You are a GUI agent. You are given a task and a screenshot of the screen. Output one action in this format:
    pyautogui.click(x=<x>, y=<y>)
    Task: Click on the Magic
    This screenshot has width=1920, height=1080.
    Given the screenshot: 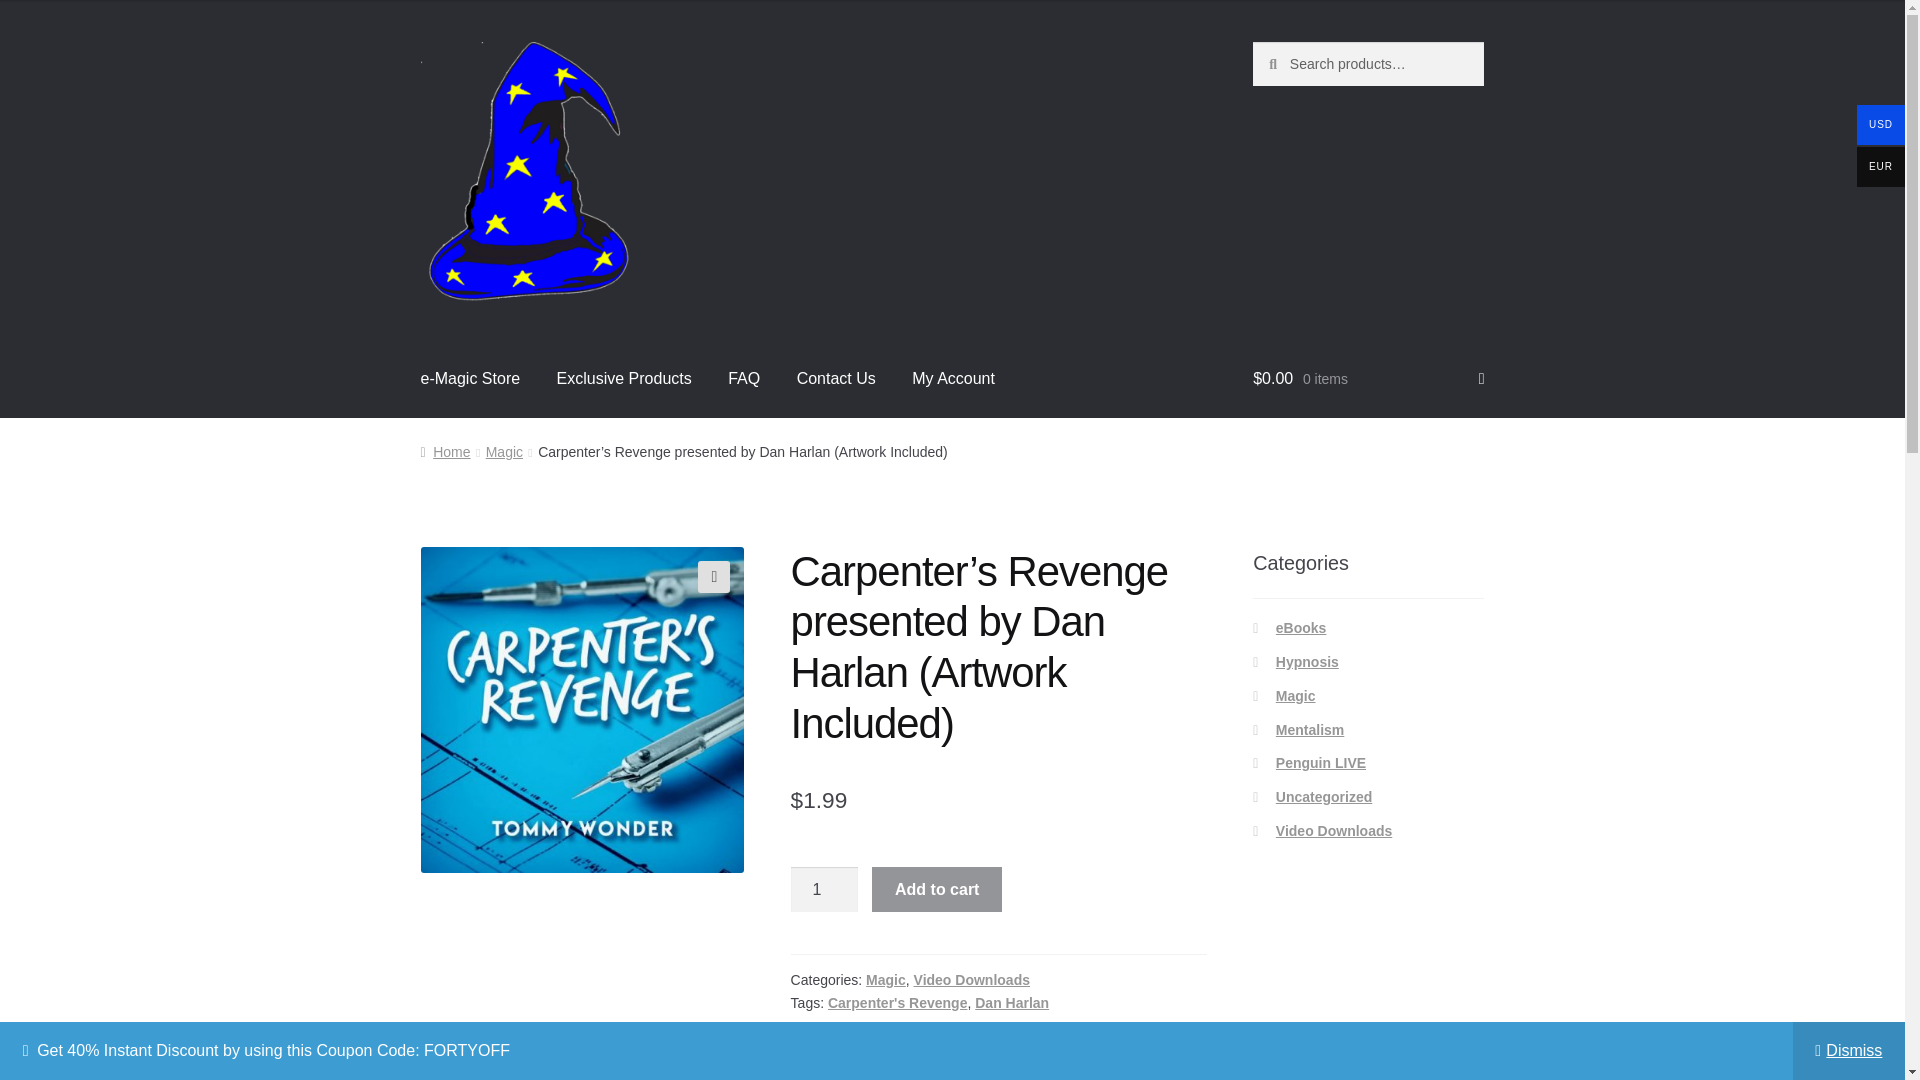 What is the action you would take?
    pyautogui.click(x=504, y=452)
    